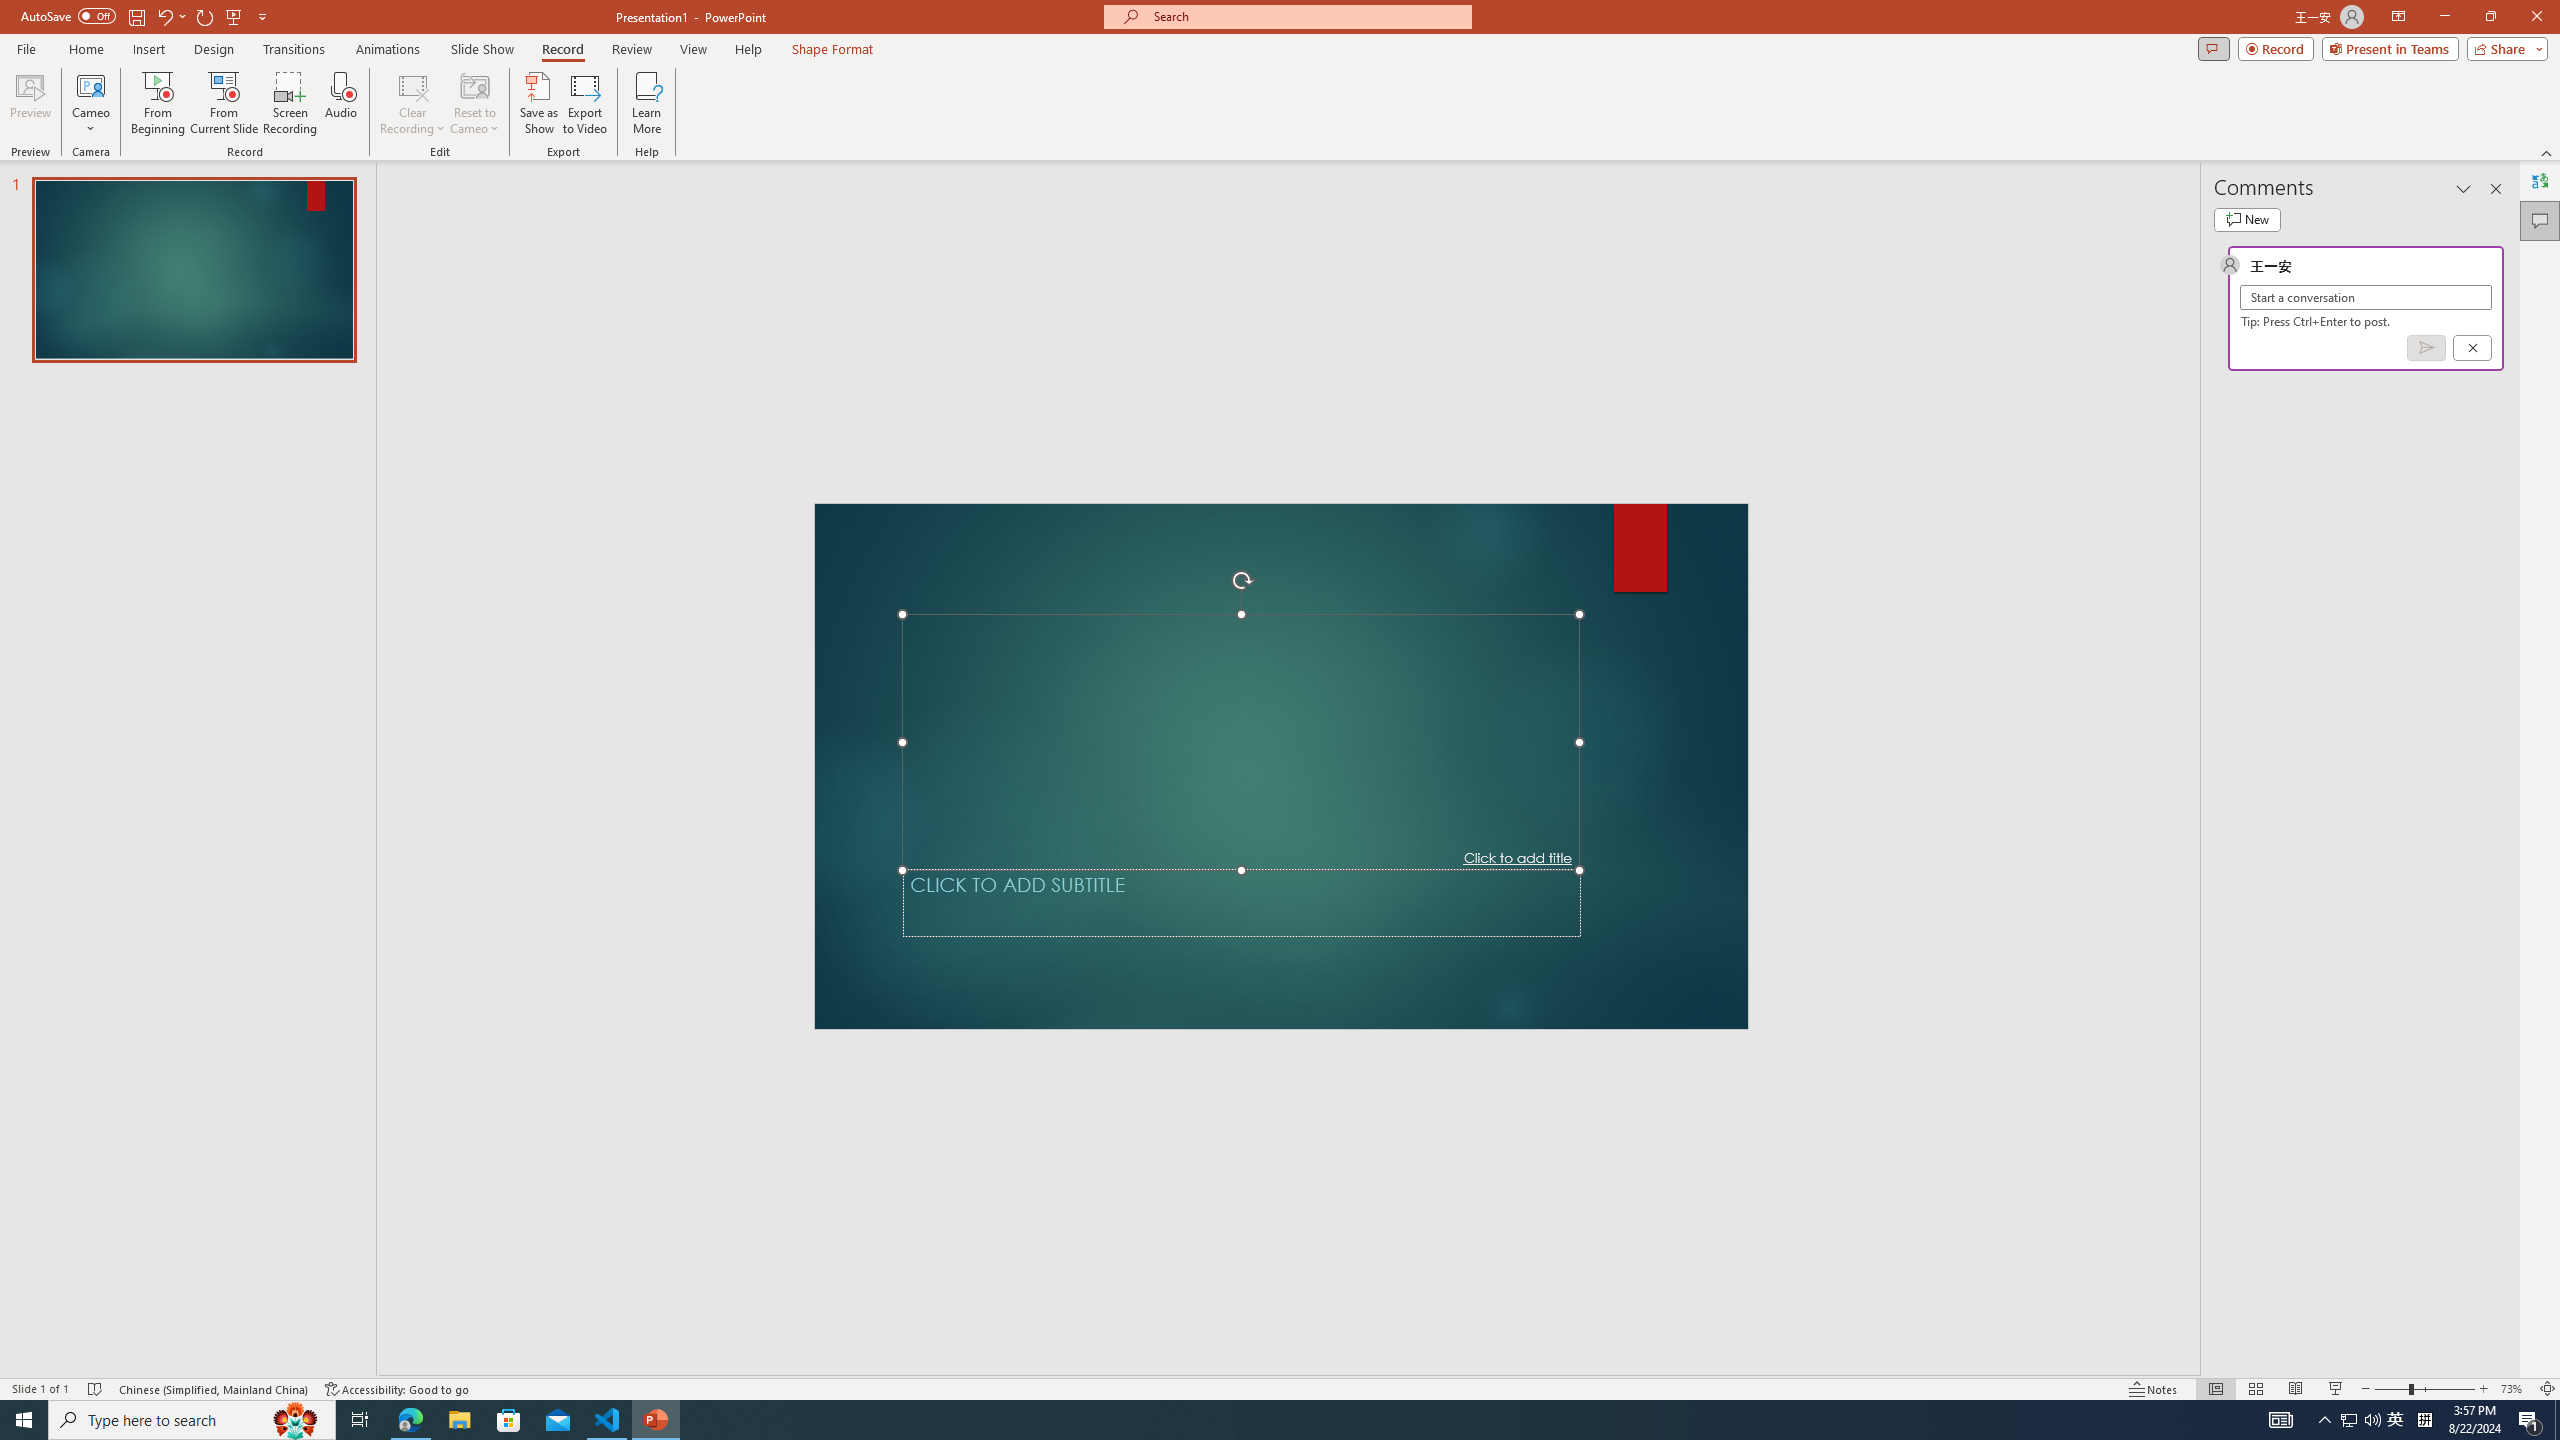 The width and height of the screenshot is (2560, 1440). I want to click on Outline, so click(278, 126).